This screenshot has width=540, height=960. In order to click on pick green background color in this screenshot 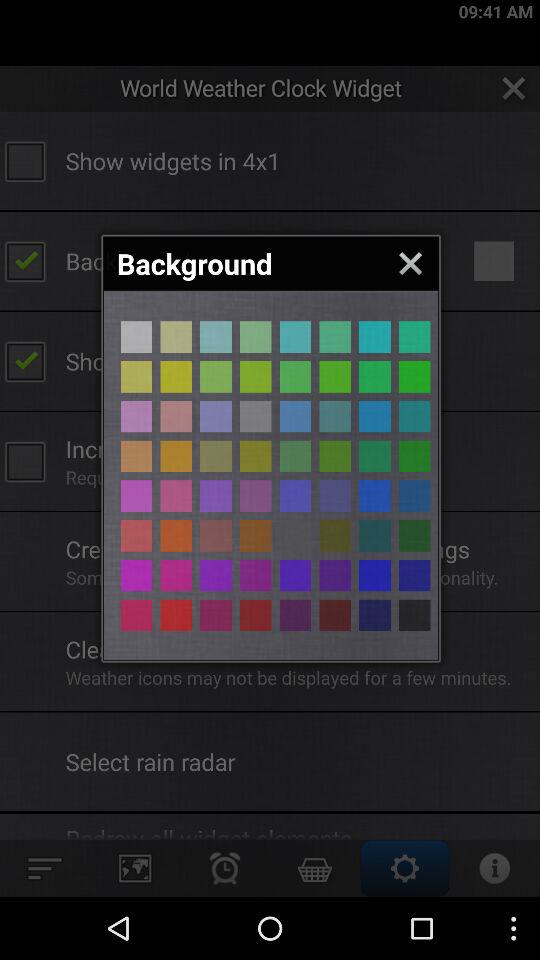, I will do `click(295, 456)`.